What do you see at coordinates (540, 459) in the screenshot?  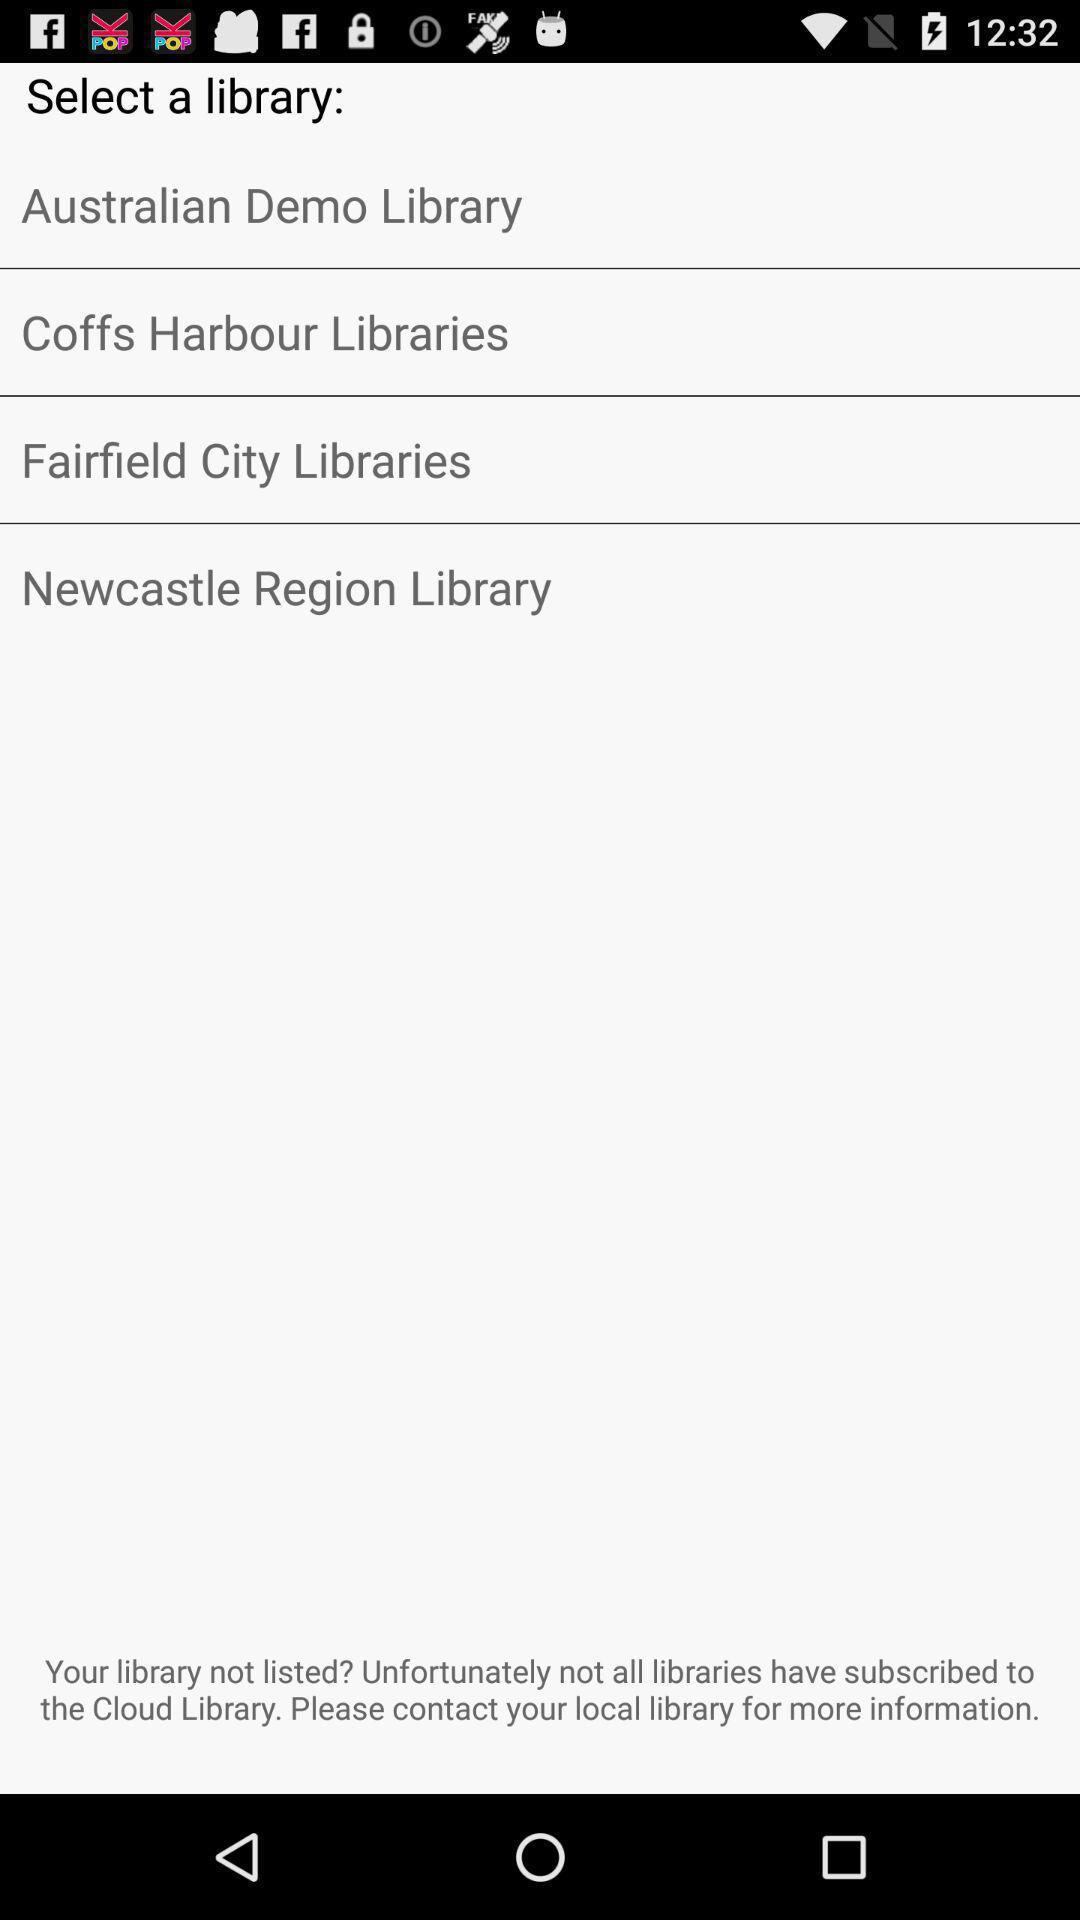 I see `open the item above the newcastle region library icon` at bounding box center [540, 459].